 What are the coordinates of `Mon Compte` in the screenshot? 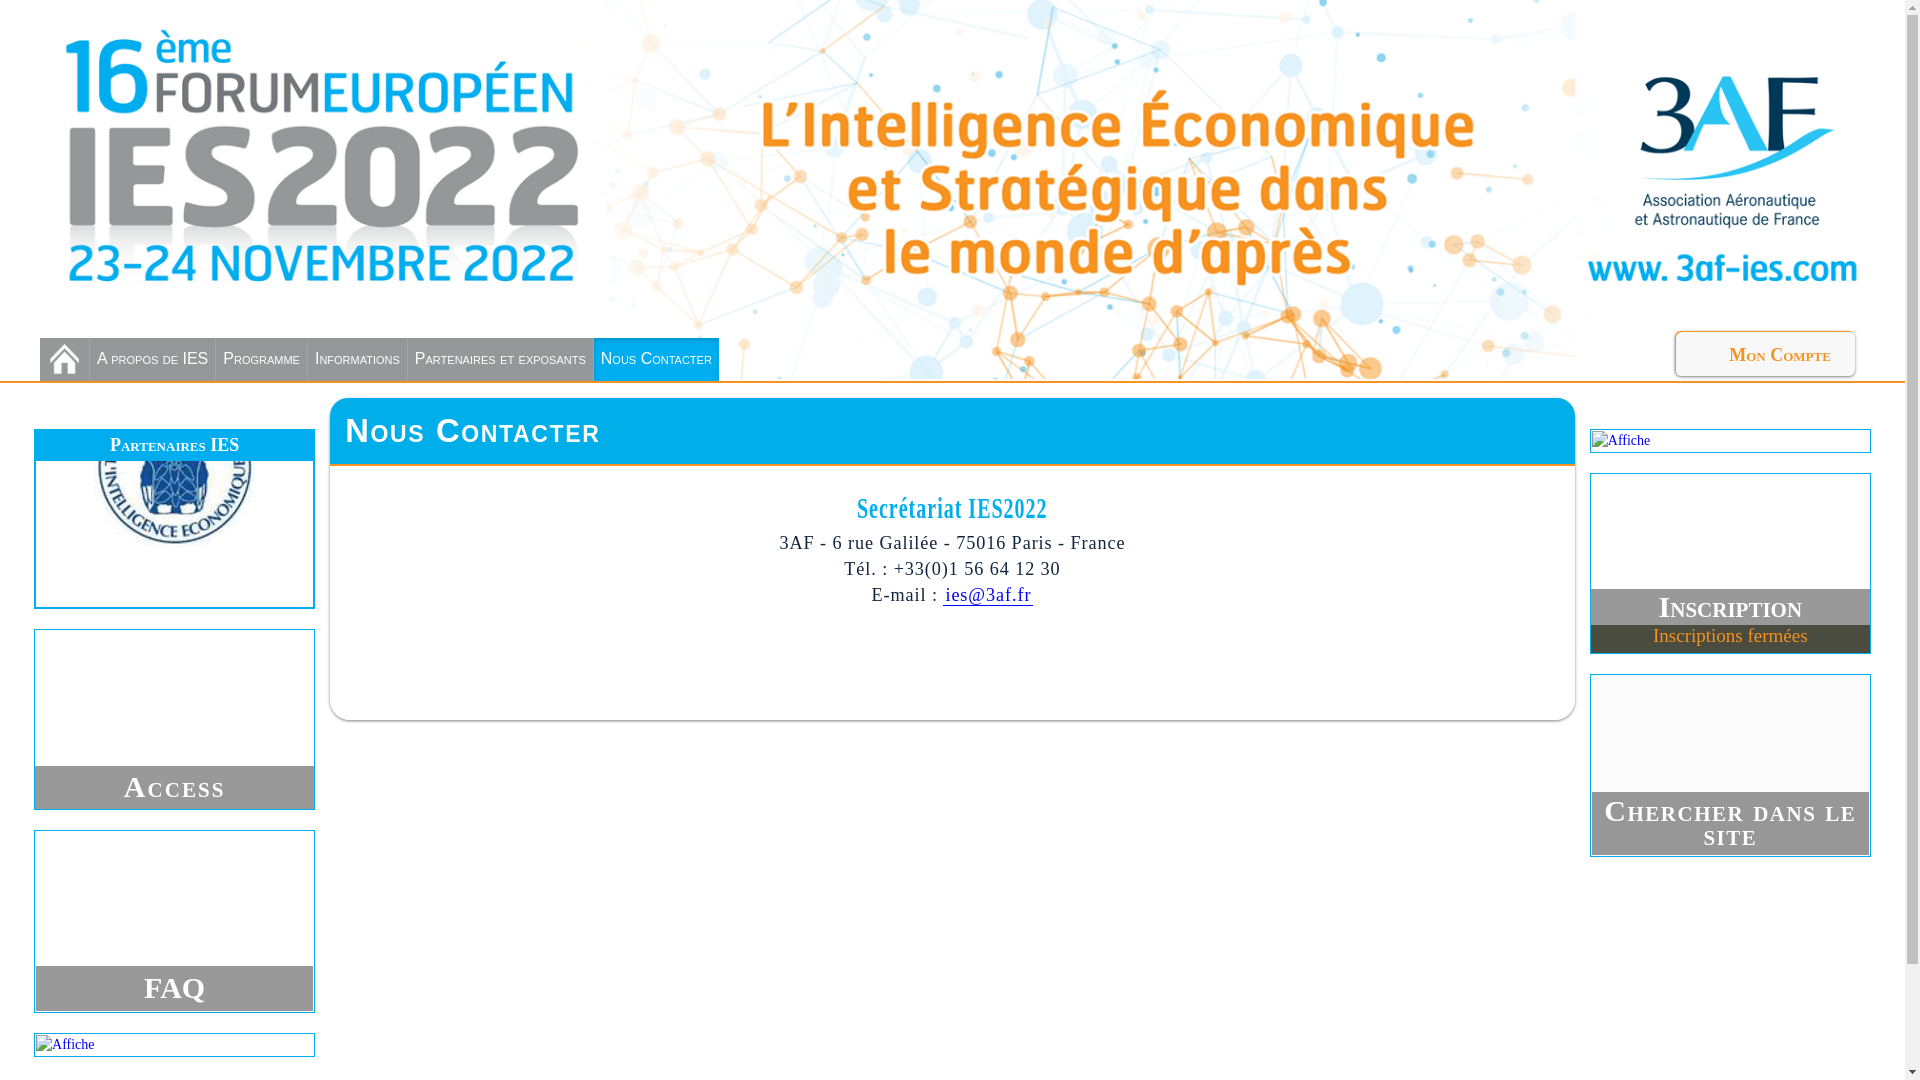 It's located at (1765, 354).